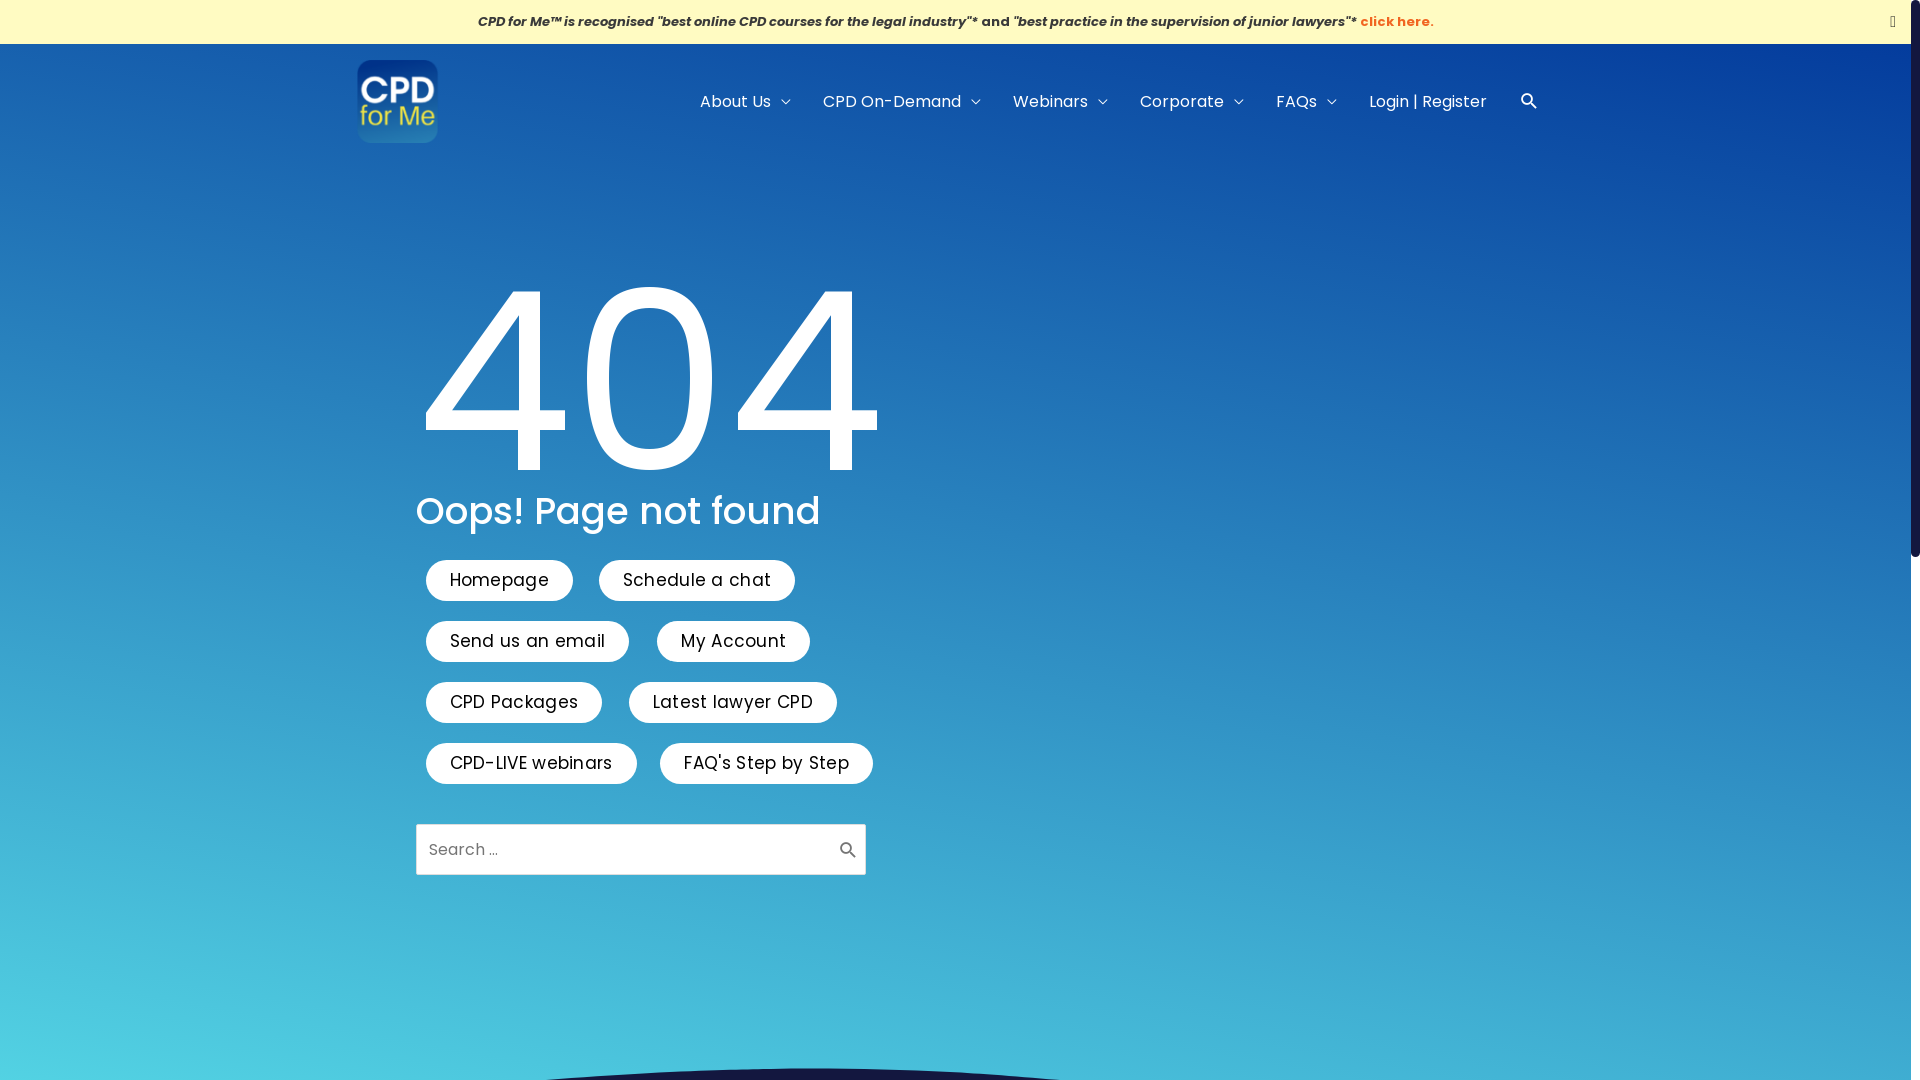 The width and height of the screenshot is (1920, 1080). What do you see at coordinates (1427, 102) in the screenshot?
I see `Login | Register` at bounding box center [1427, 102].